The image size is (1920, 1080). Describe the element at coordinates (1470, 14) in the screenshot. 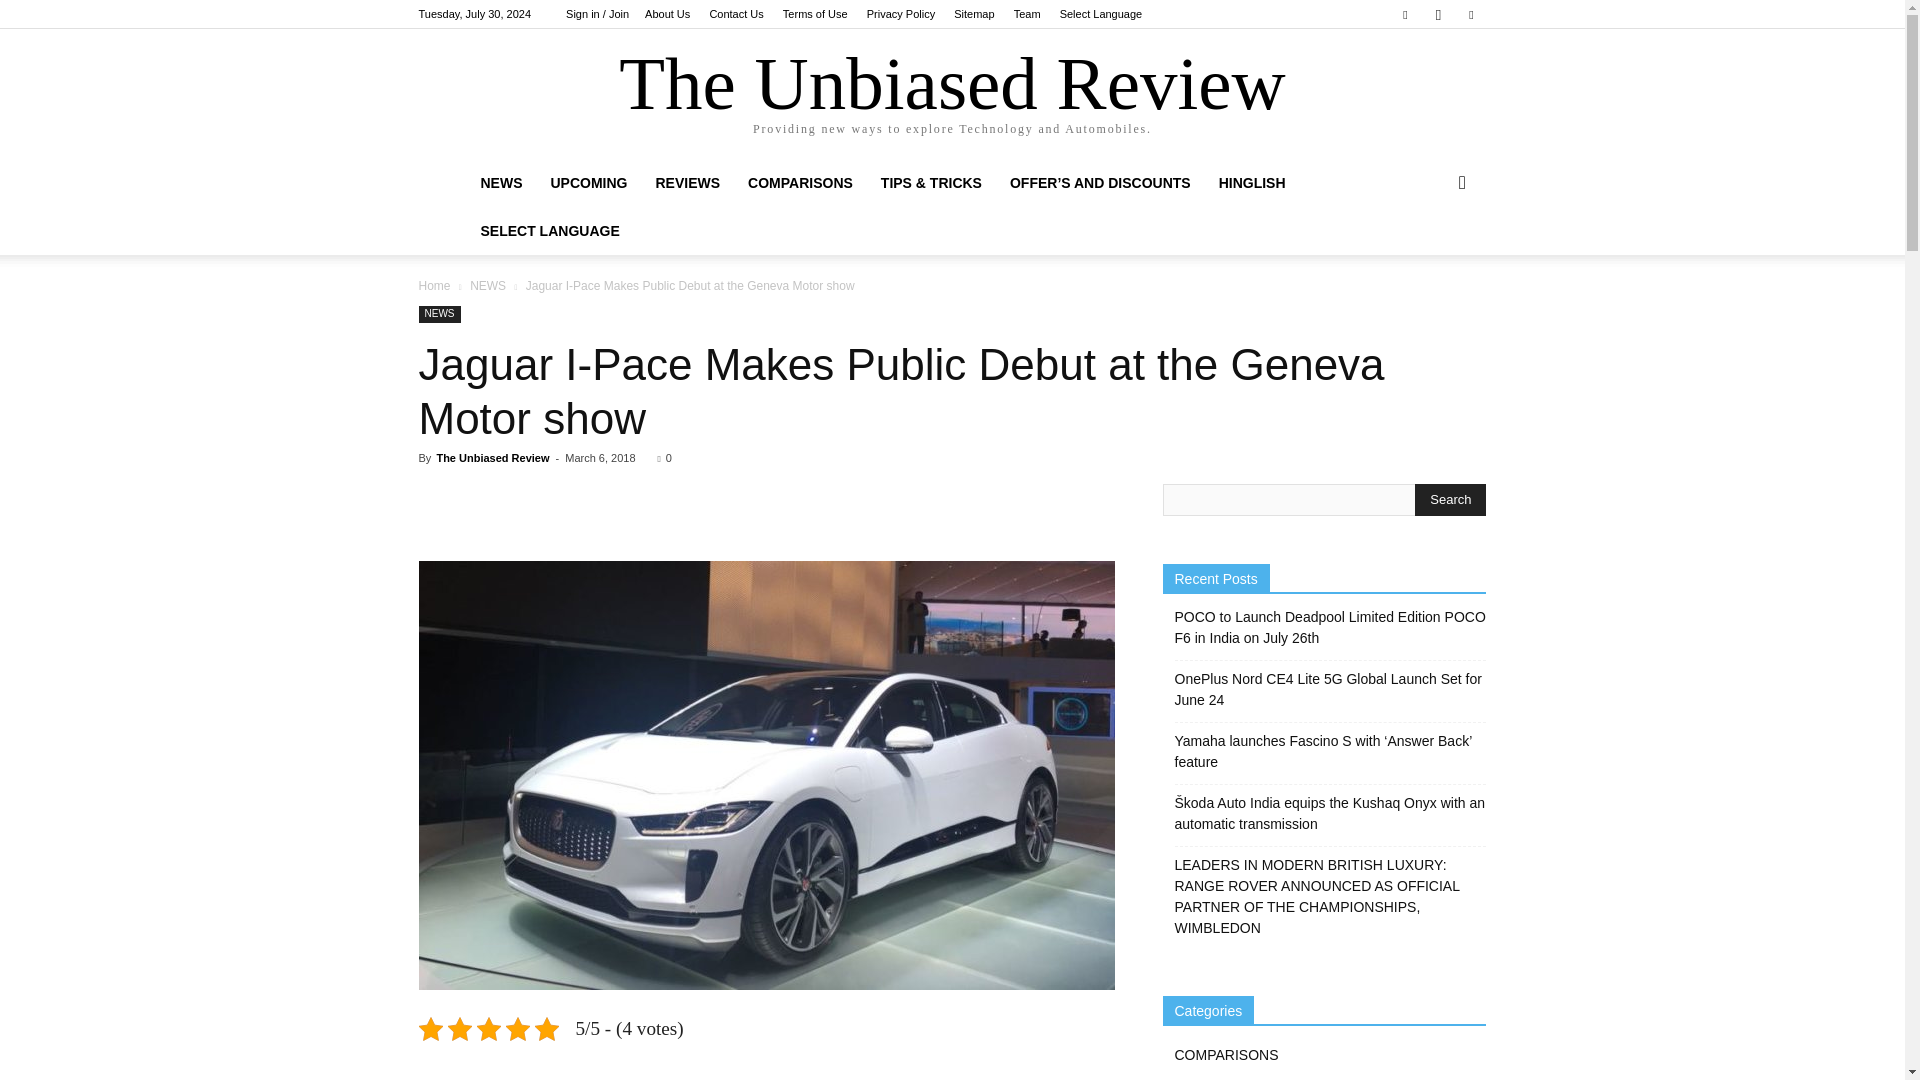

I see `Twitter` at that location.